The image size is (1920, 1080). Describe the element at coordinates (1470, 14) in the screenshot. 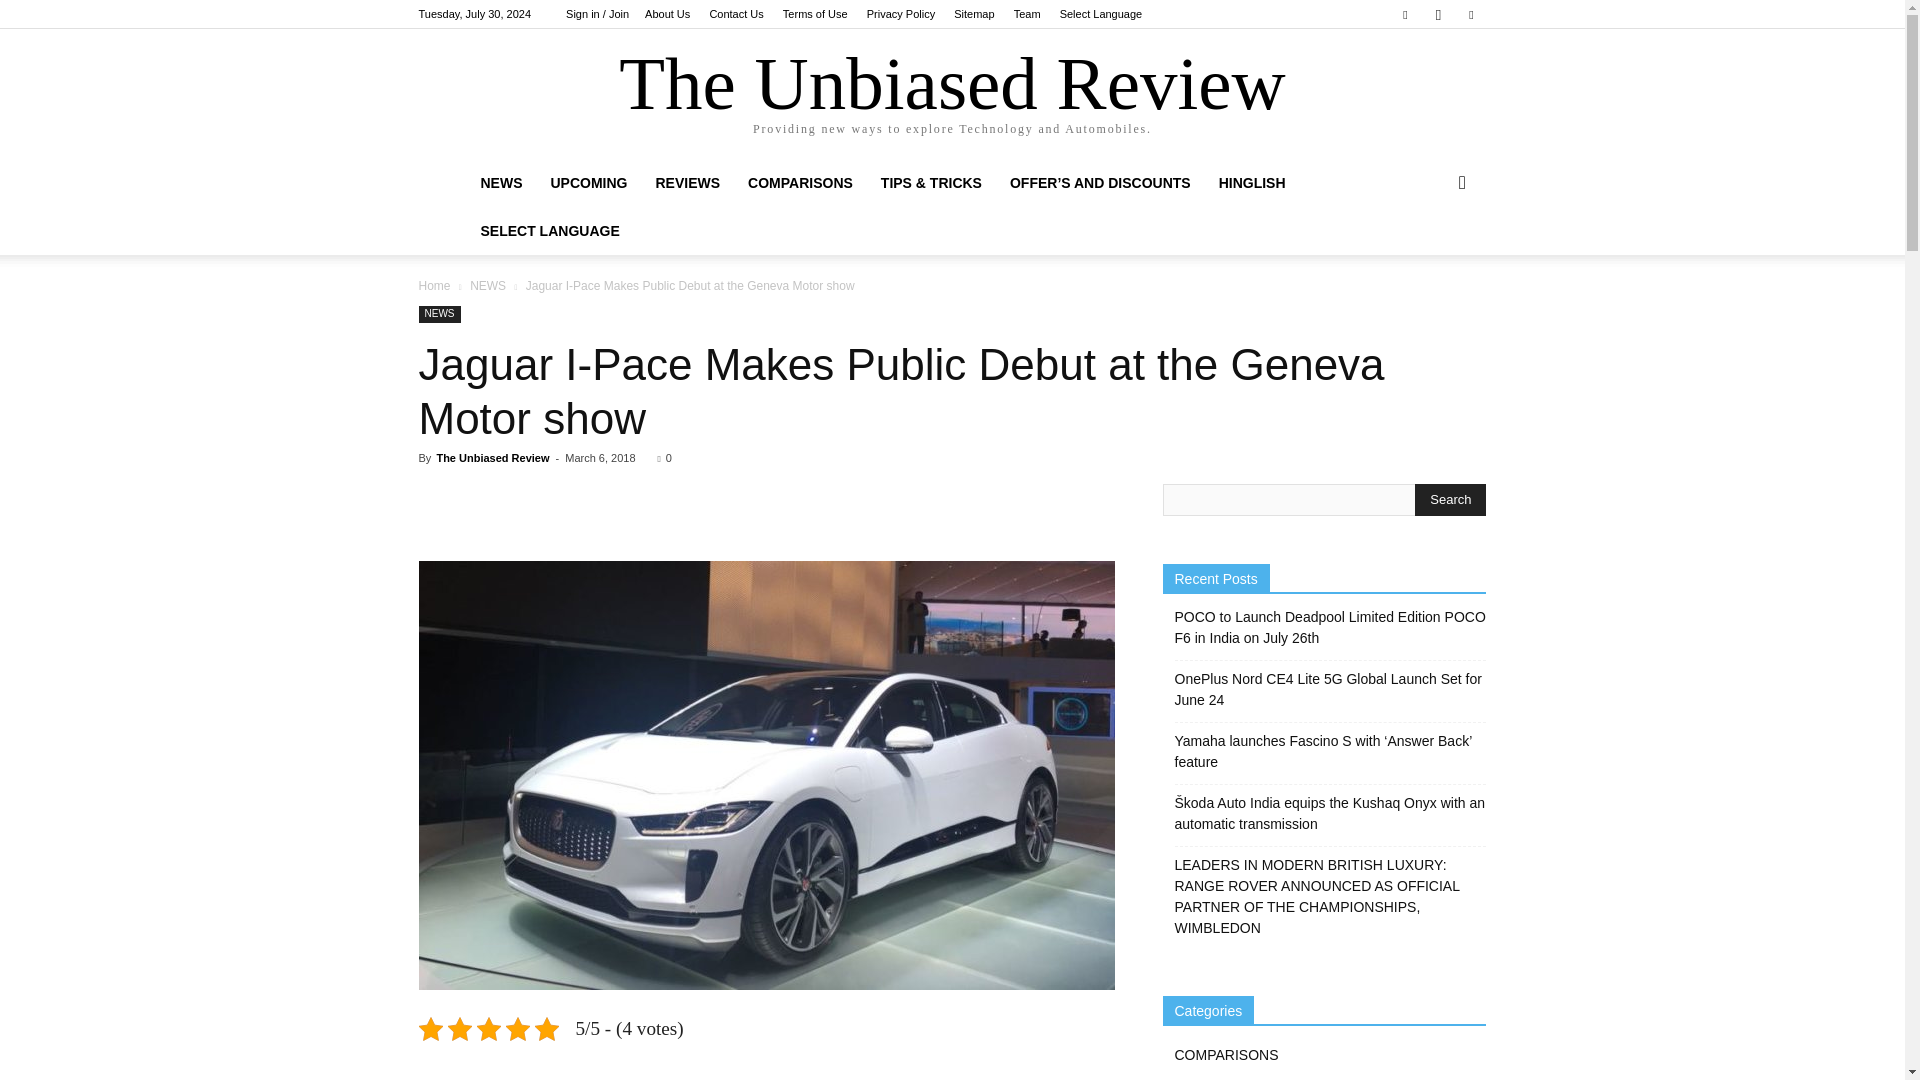

I see `Twitter` at that location.